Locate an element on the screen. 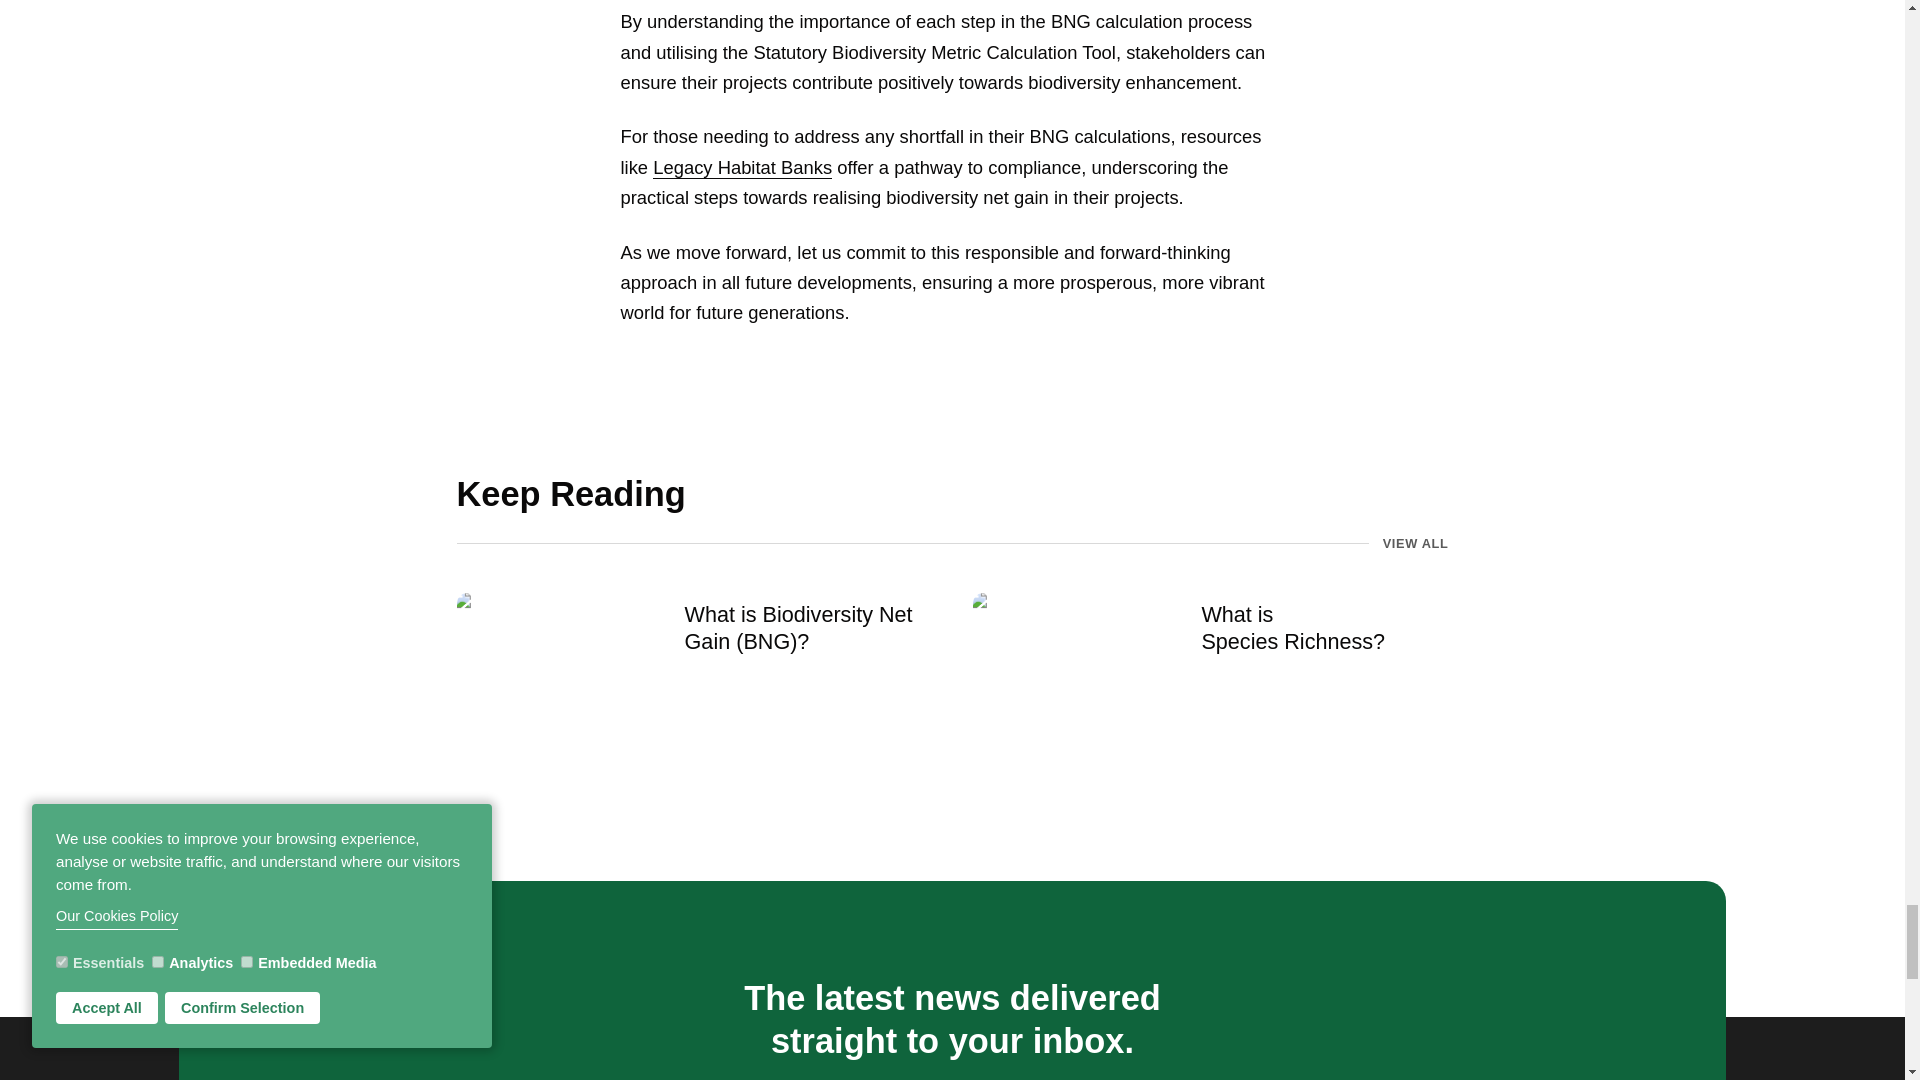 Image resolution: width=1920 pixels, height=1080 pixels. Legacy Habitat Banks is located at coordinates (742, 168).